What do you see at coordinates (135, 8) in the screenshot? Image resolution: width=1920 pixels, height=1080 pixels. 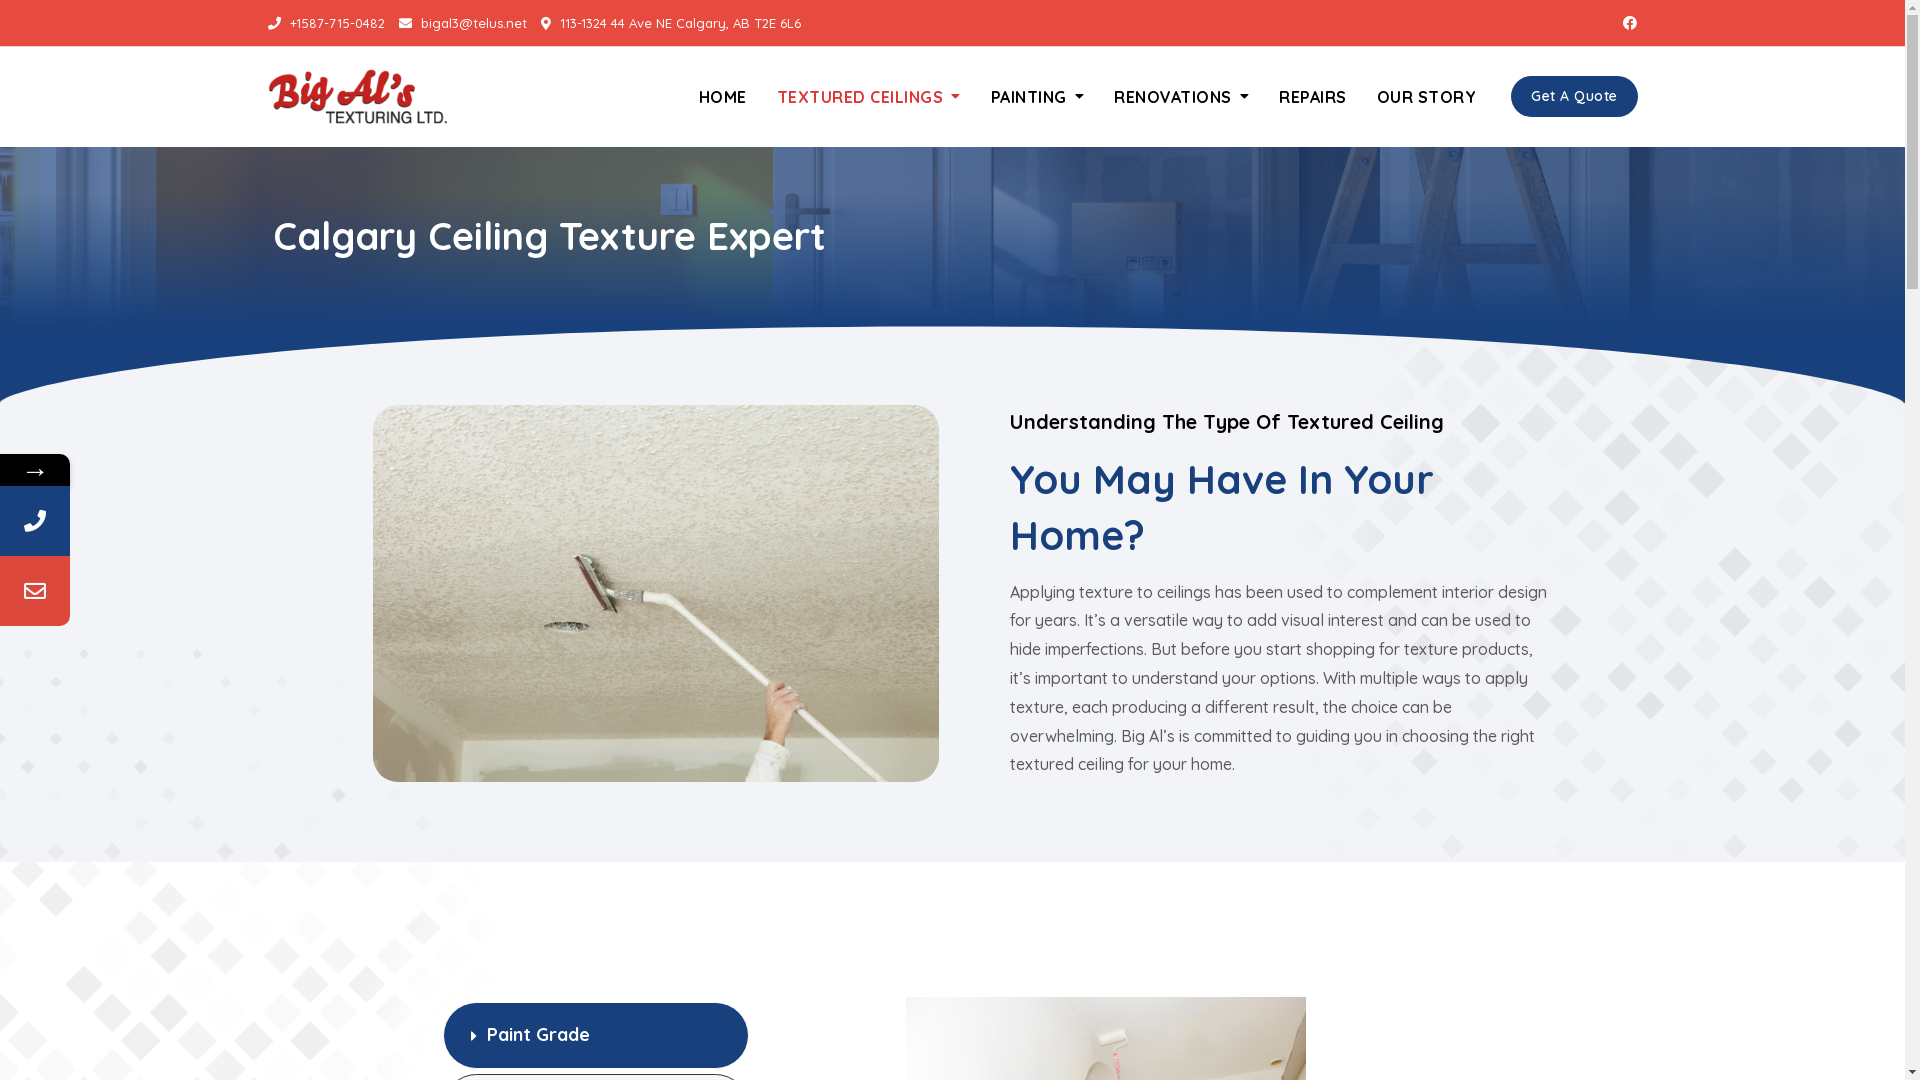 I see `Search` at bounding box center [135, 8].